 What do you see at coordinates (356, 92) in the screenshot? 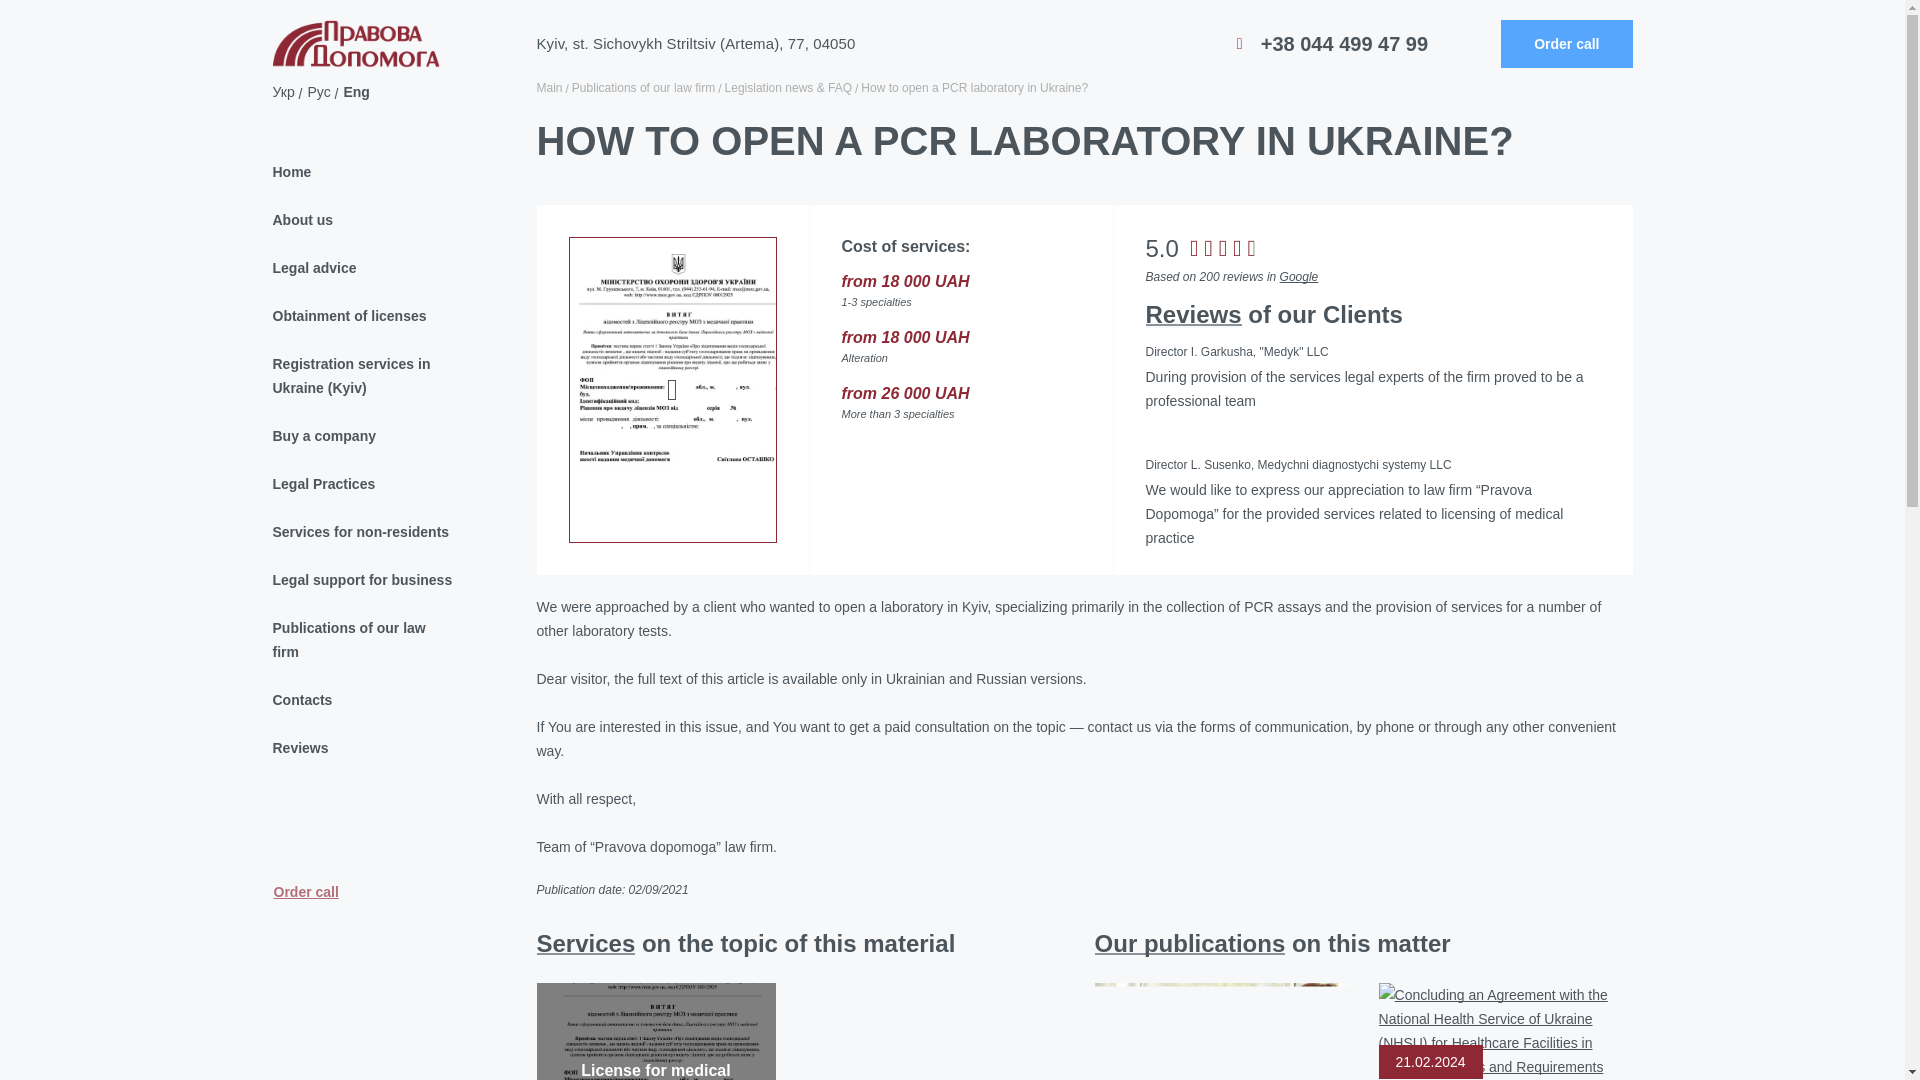
I see `Eng` at bounding box center [356, 92].